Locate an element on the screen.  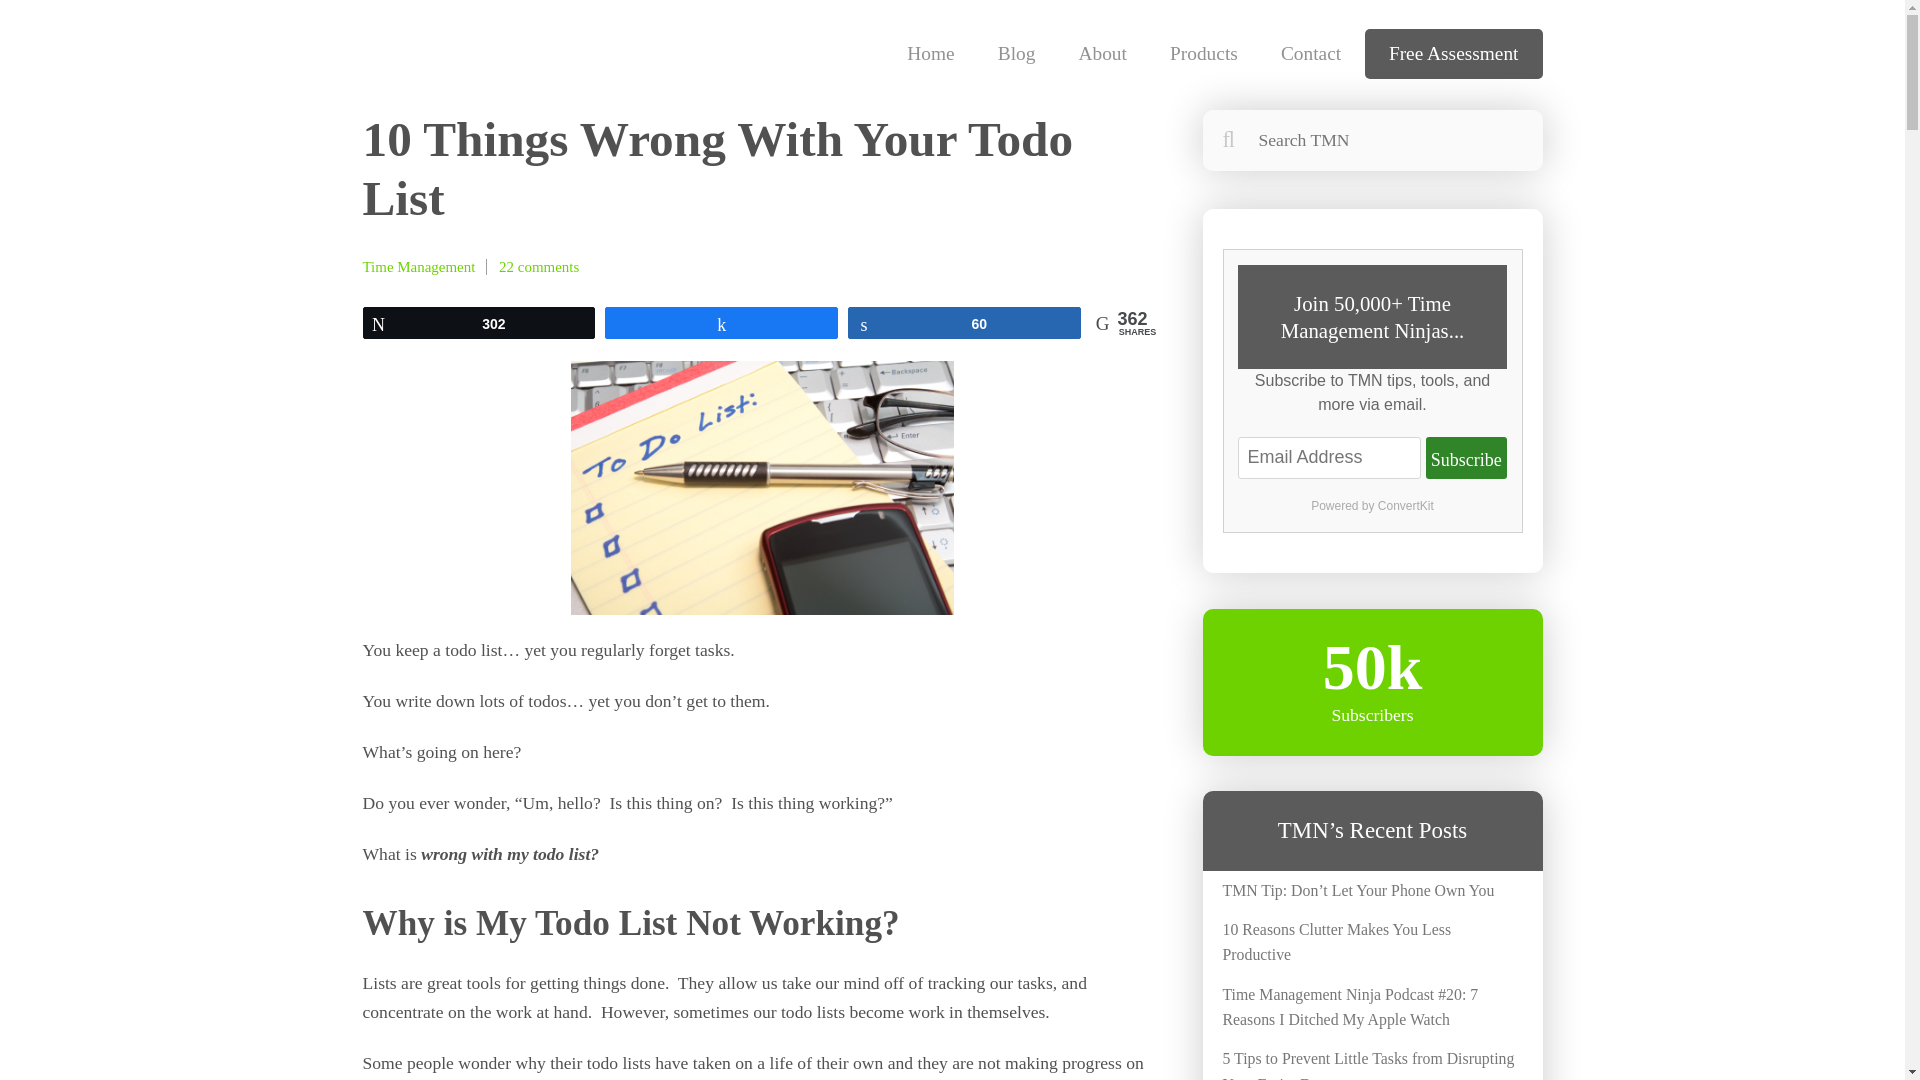
Contact is located at coordinates (1311, 54).